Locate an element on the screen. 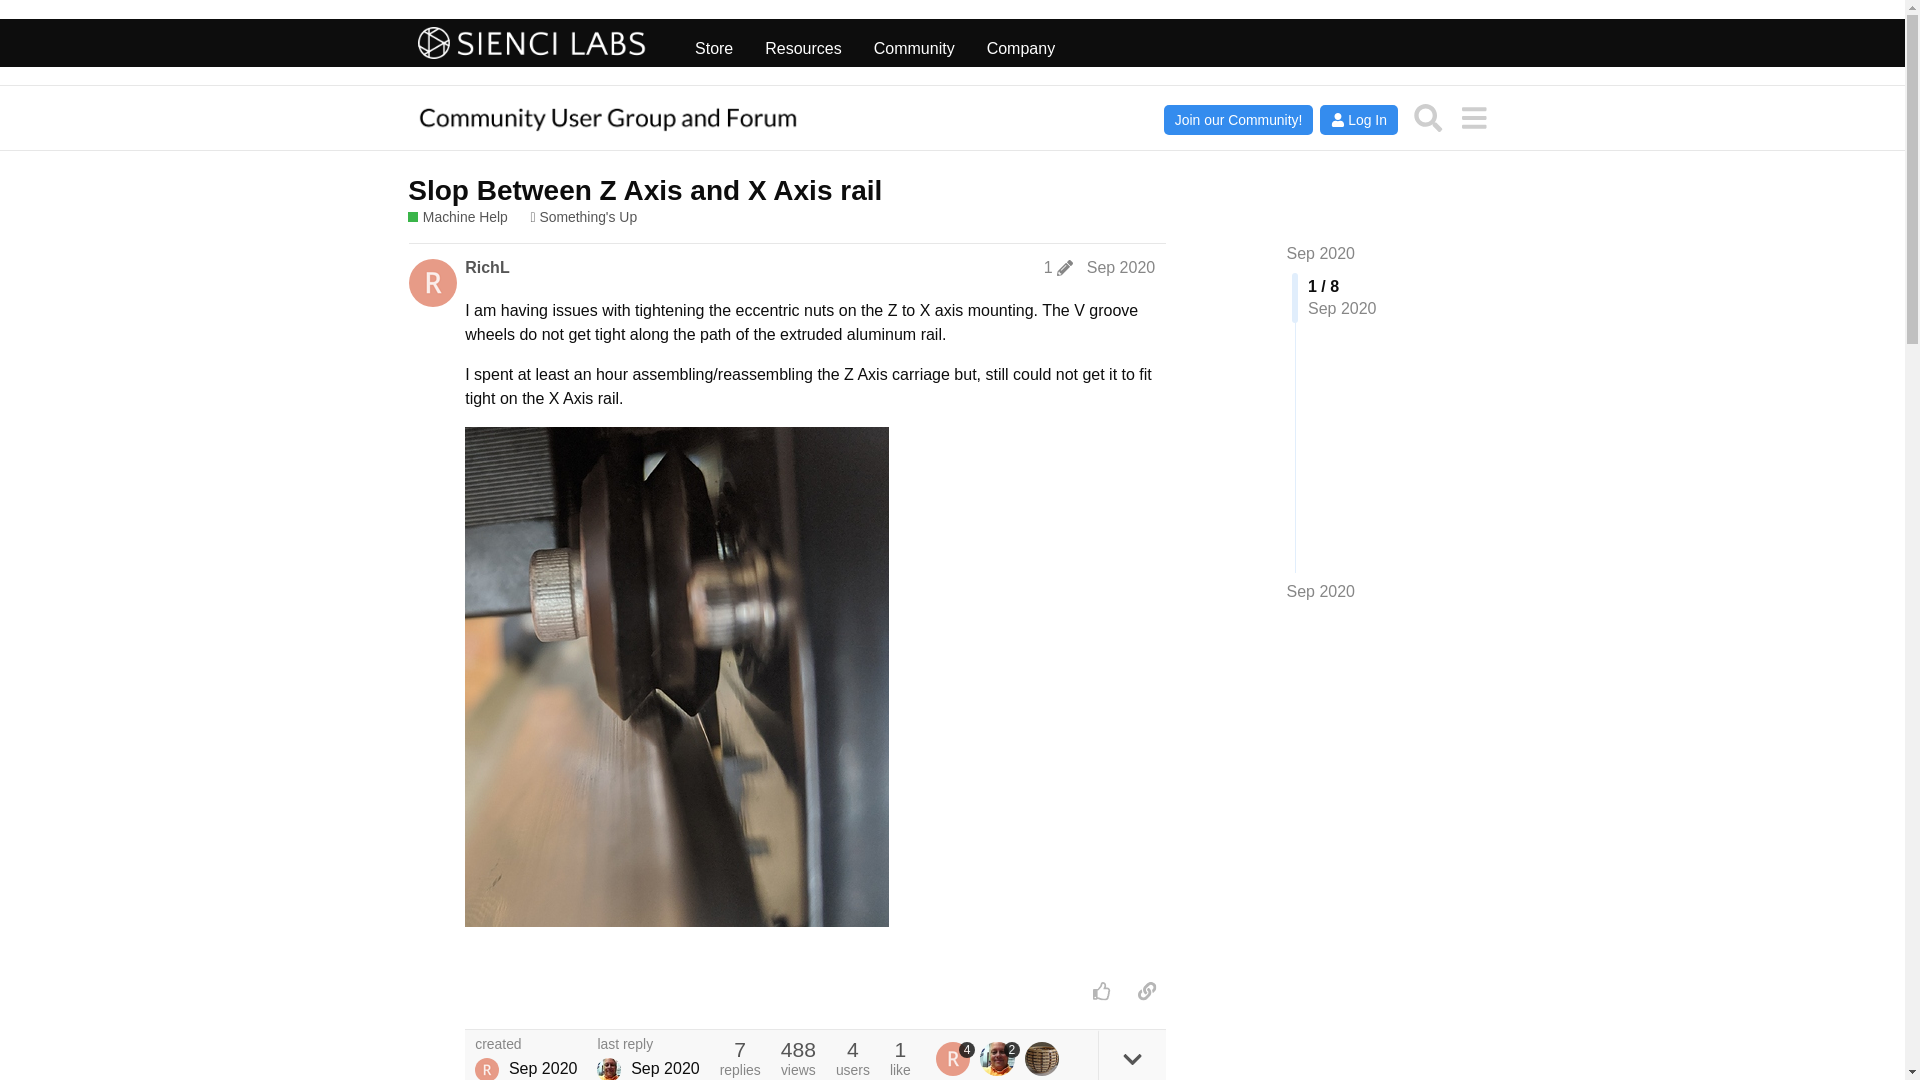  Jump to the first post is located at coordinates (1320, 254).